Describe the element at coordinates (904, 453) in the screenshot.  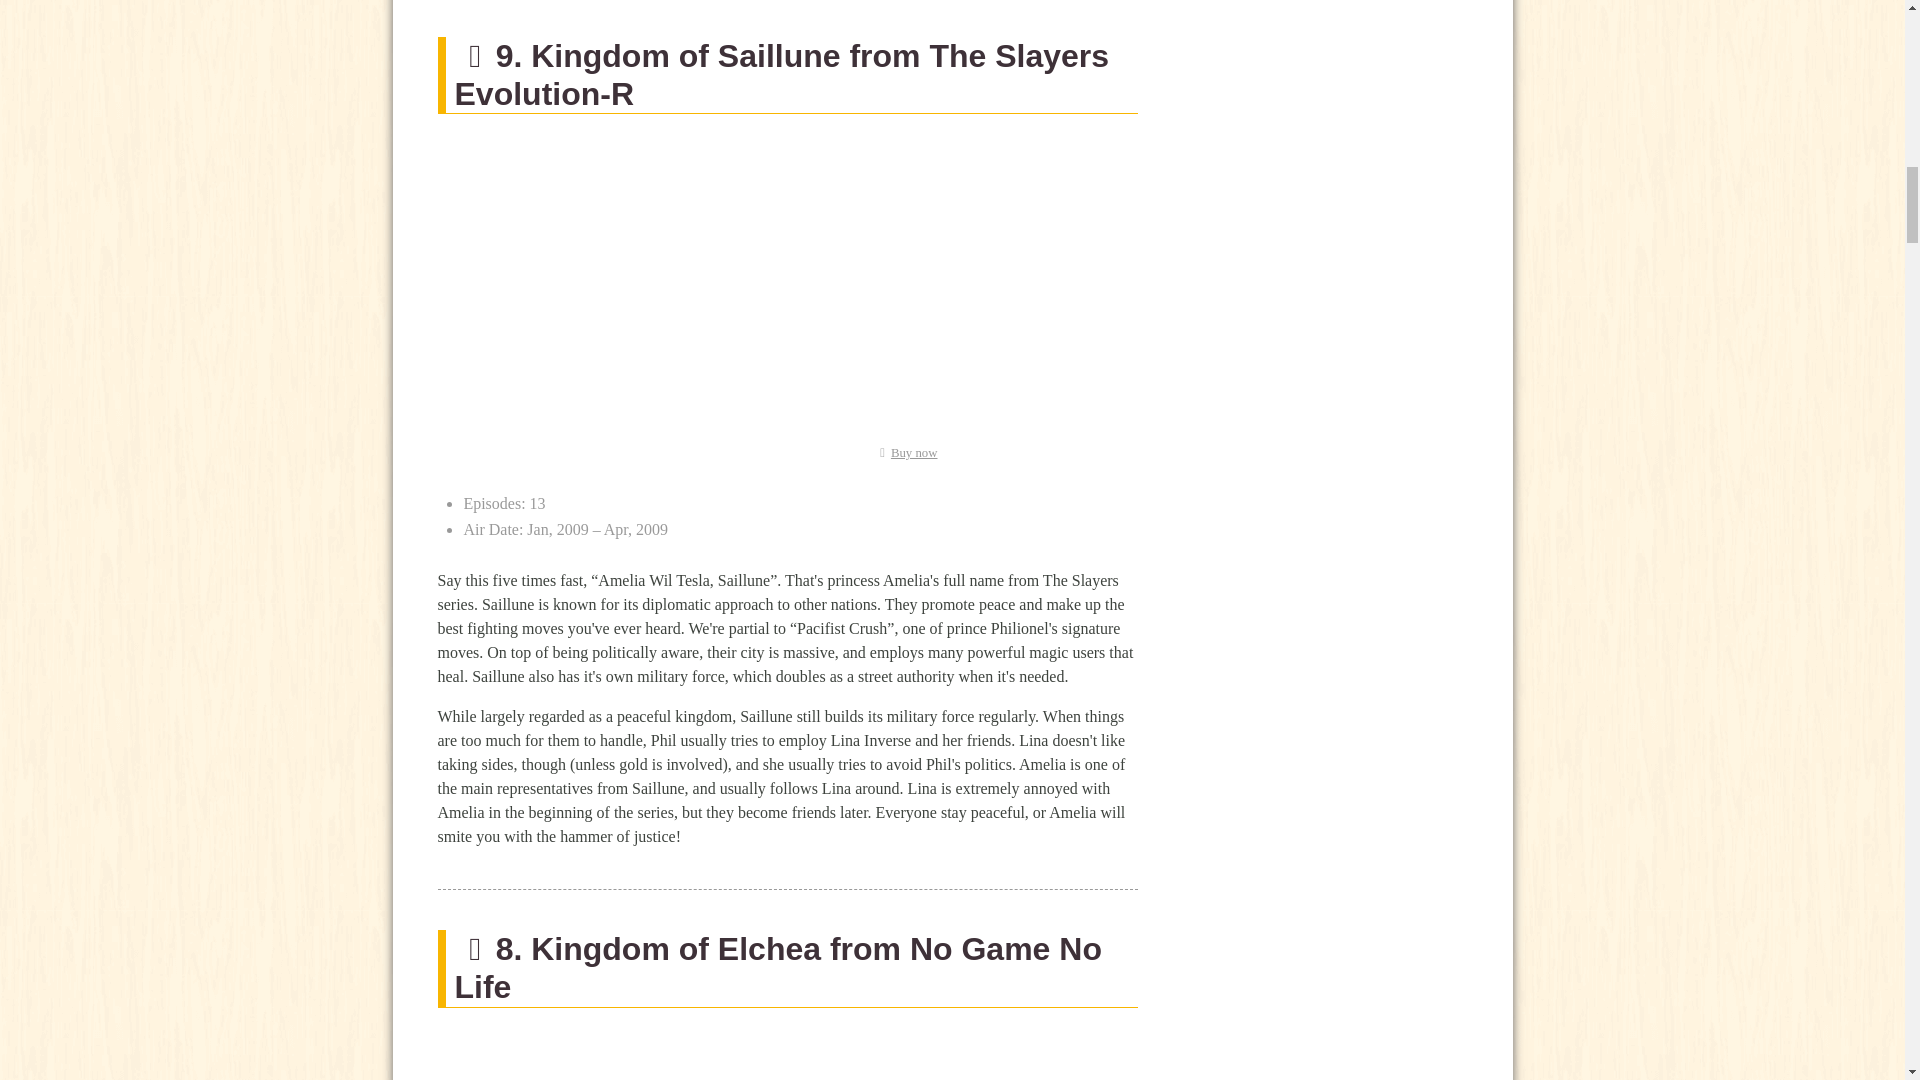
I see `Buy now` at that location.